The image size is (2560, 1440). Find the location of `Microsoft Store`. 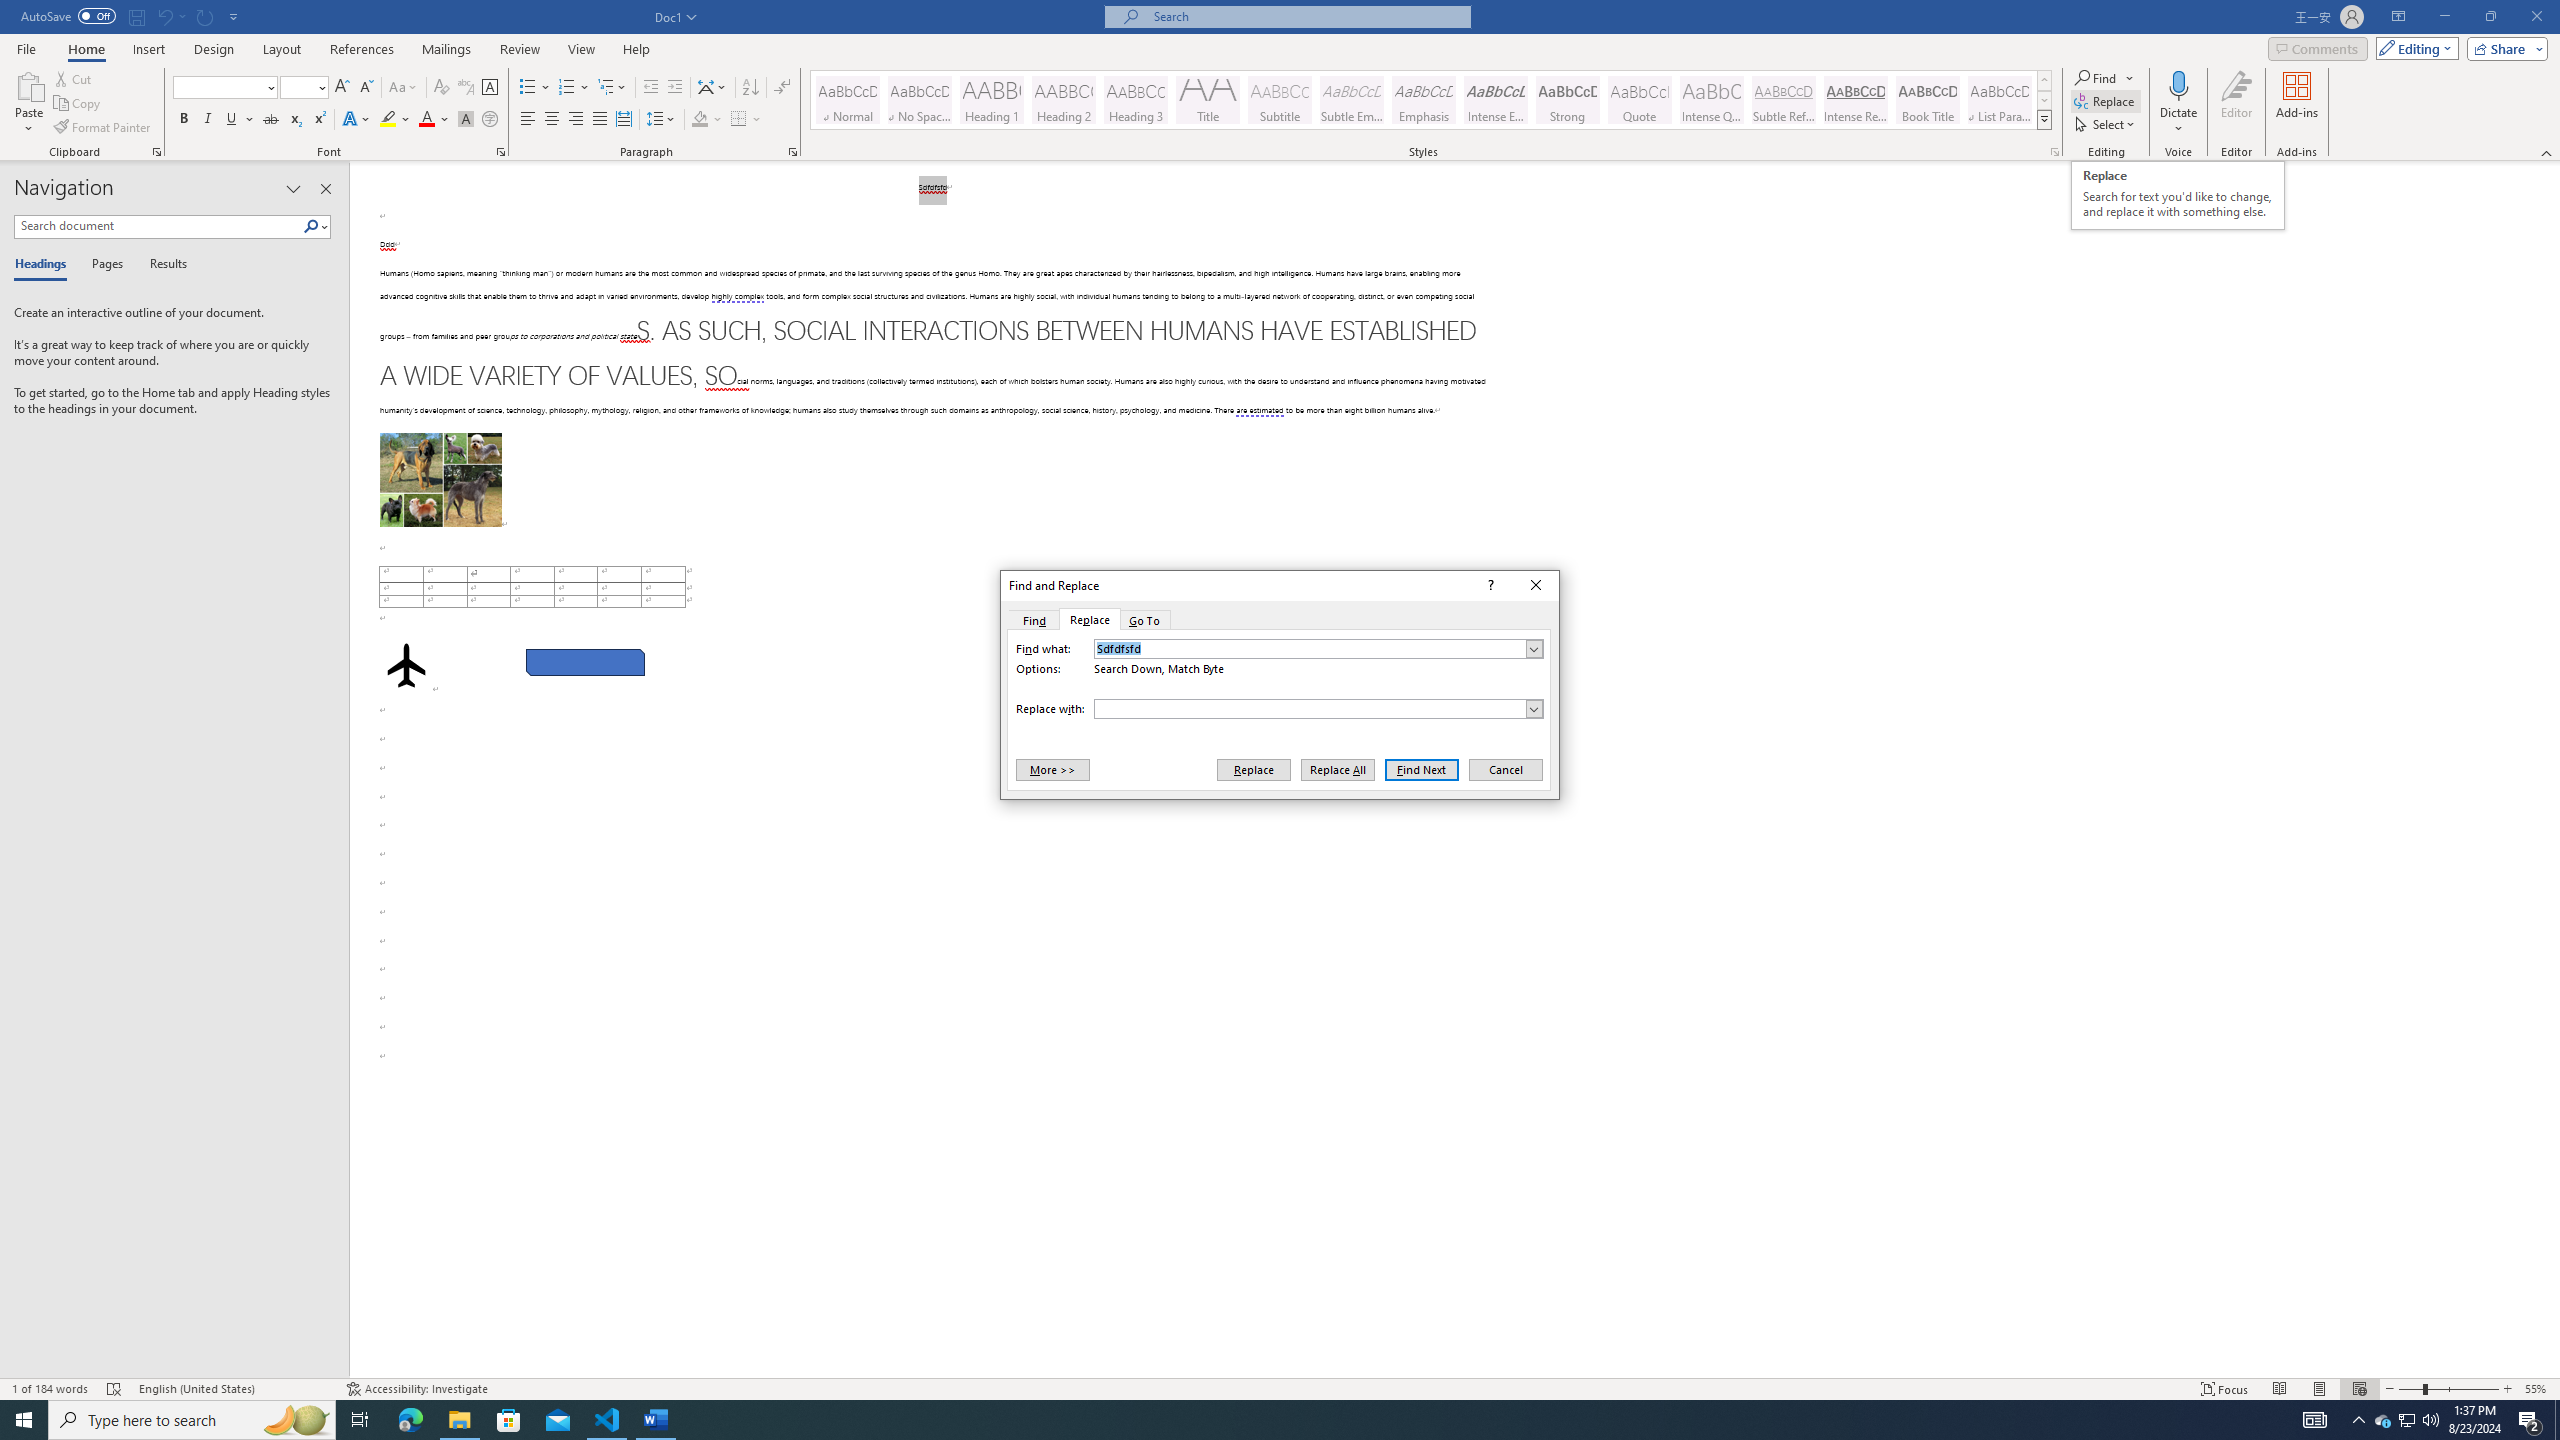

Microsoft Store is located at coordinates (509, 1420).